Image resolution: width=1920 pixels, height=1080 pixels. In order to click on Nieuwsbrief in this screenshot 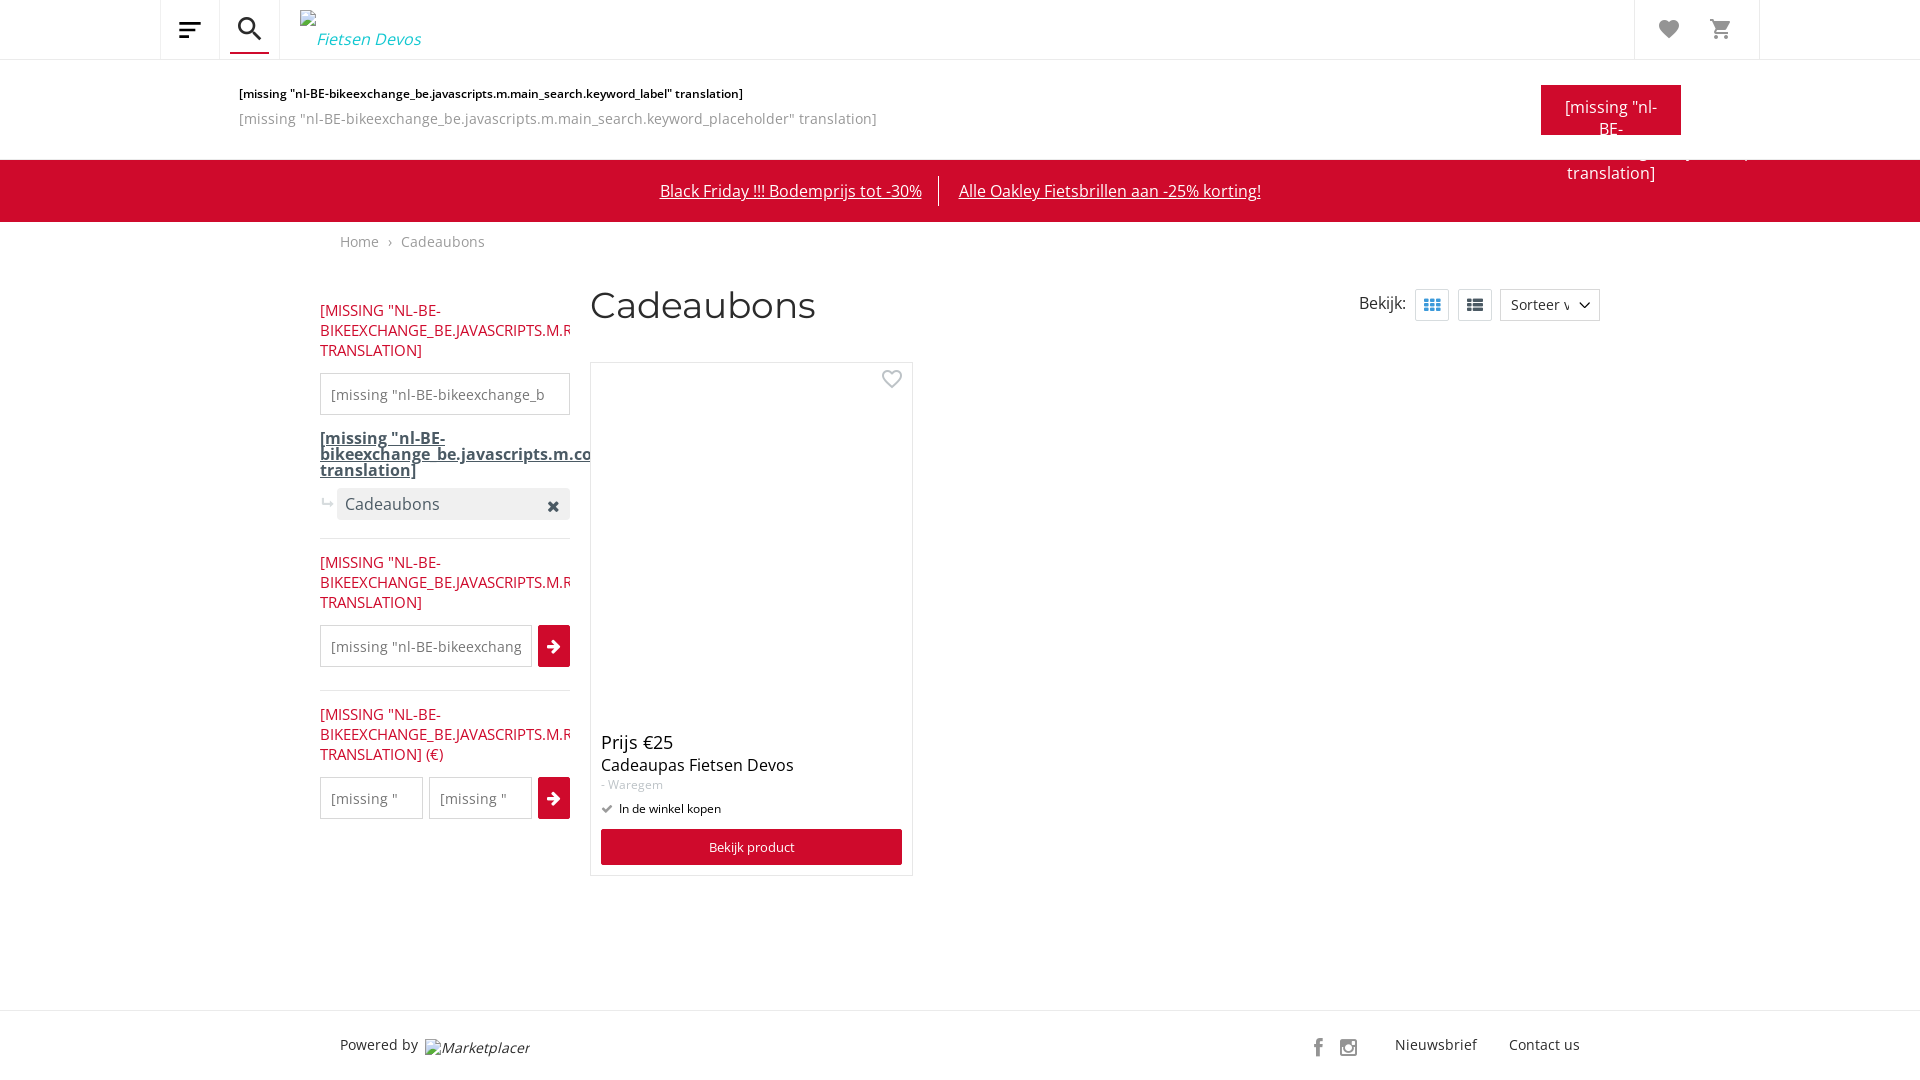, I will do `click(1436, 1045)`.